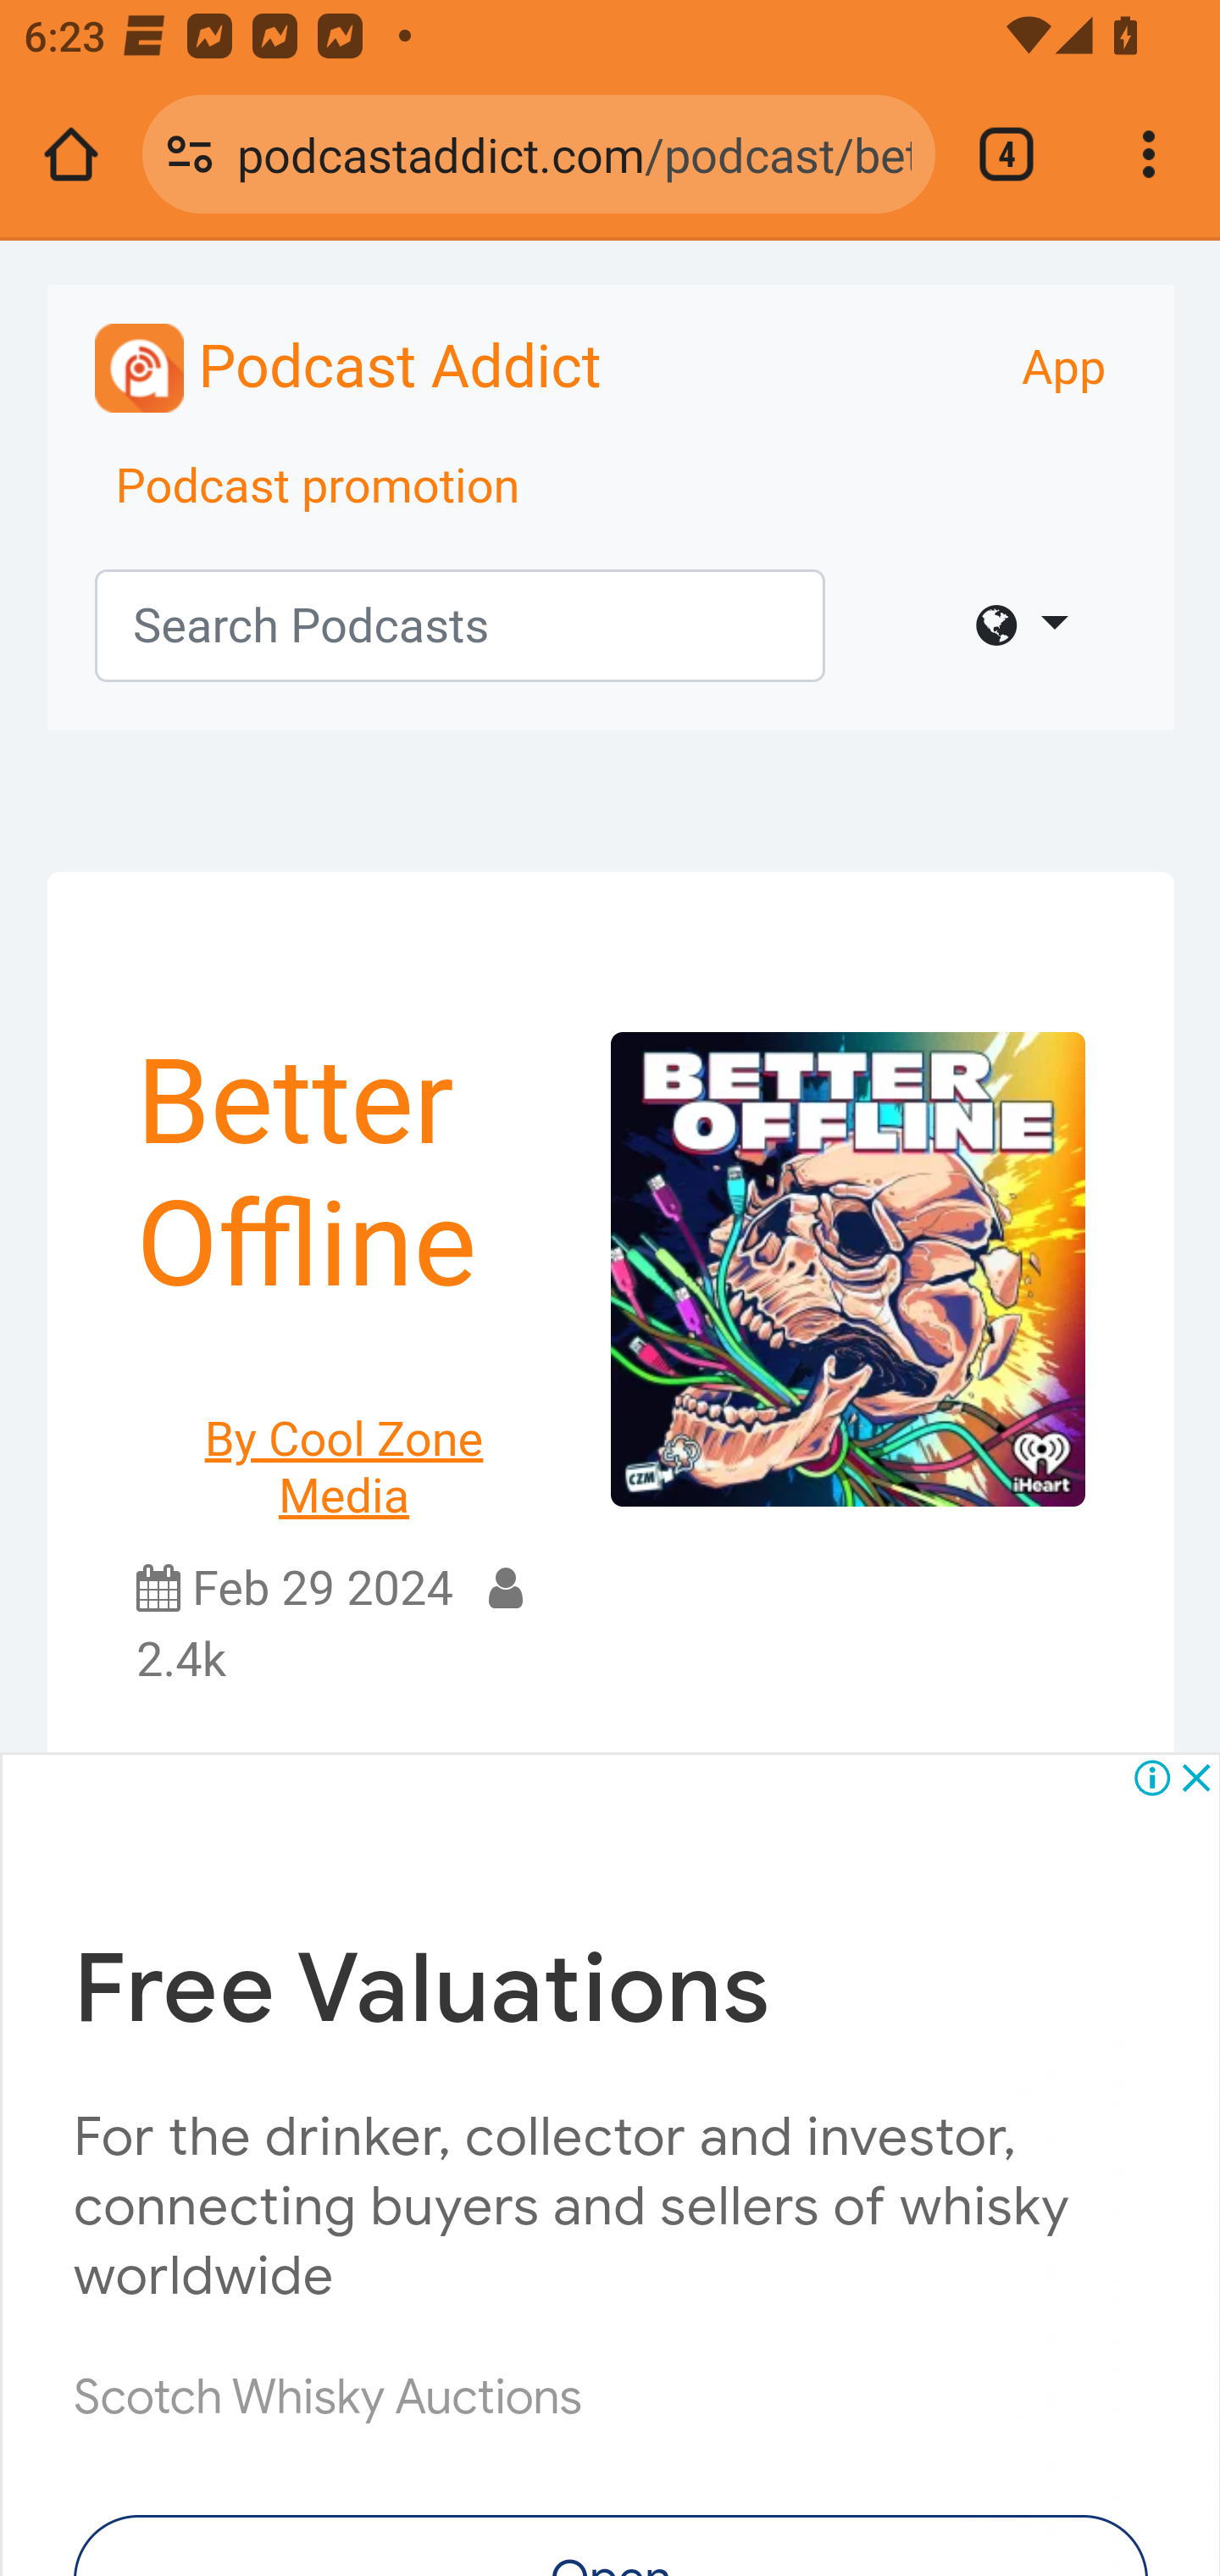 Image resolution: width=1220 pixels, height=2576 pixels. Describe the element at coordinates (319, 488) in the screenshot. I see `Podcast promotion` at that location.